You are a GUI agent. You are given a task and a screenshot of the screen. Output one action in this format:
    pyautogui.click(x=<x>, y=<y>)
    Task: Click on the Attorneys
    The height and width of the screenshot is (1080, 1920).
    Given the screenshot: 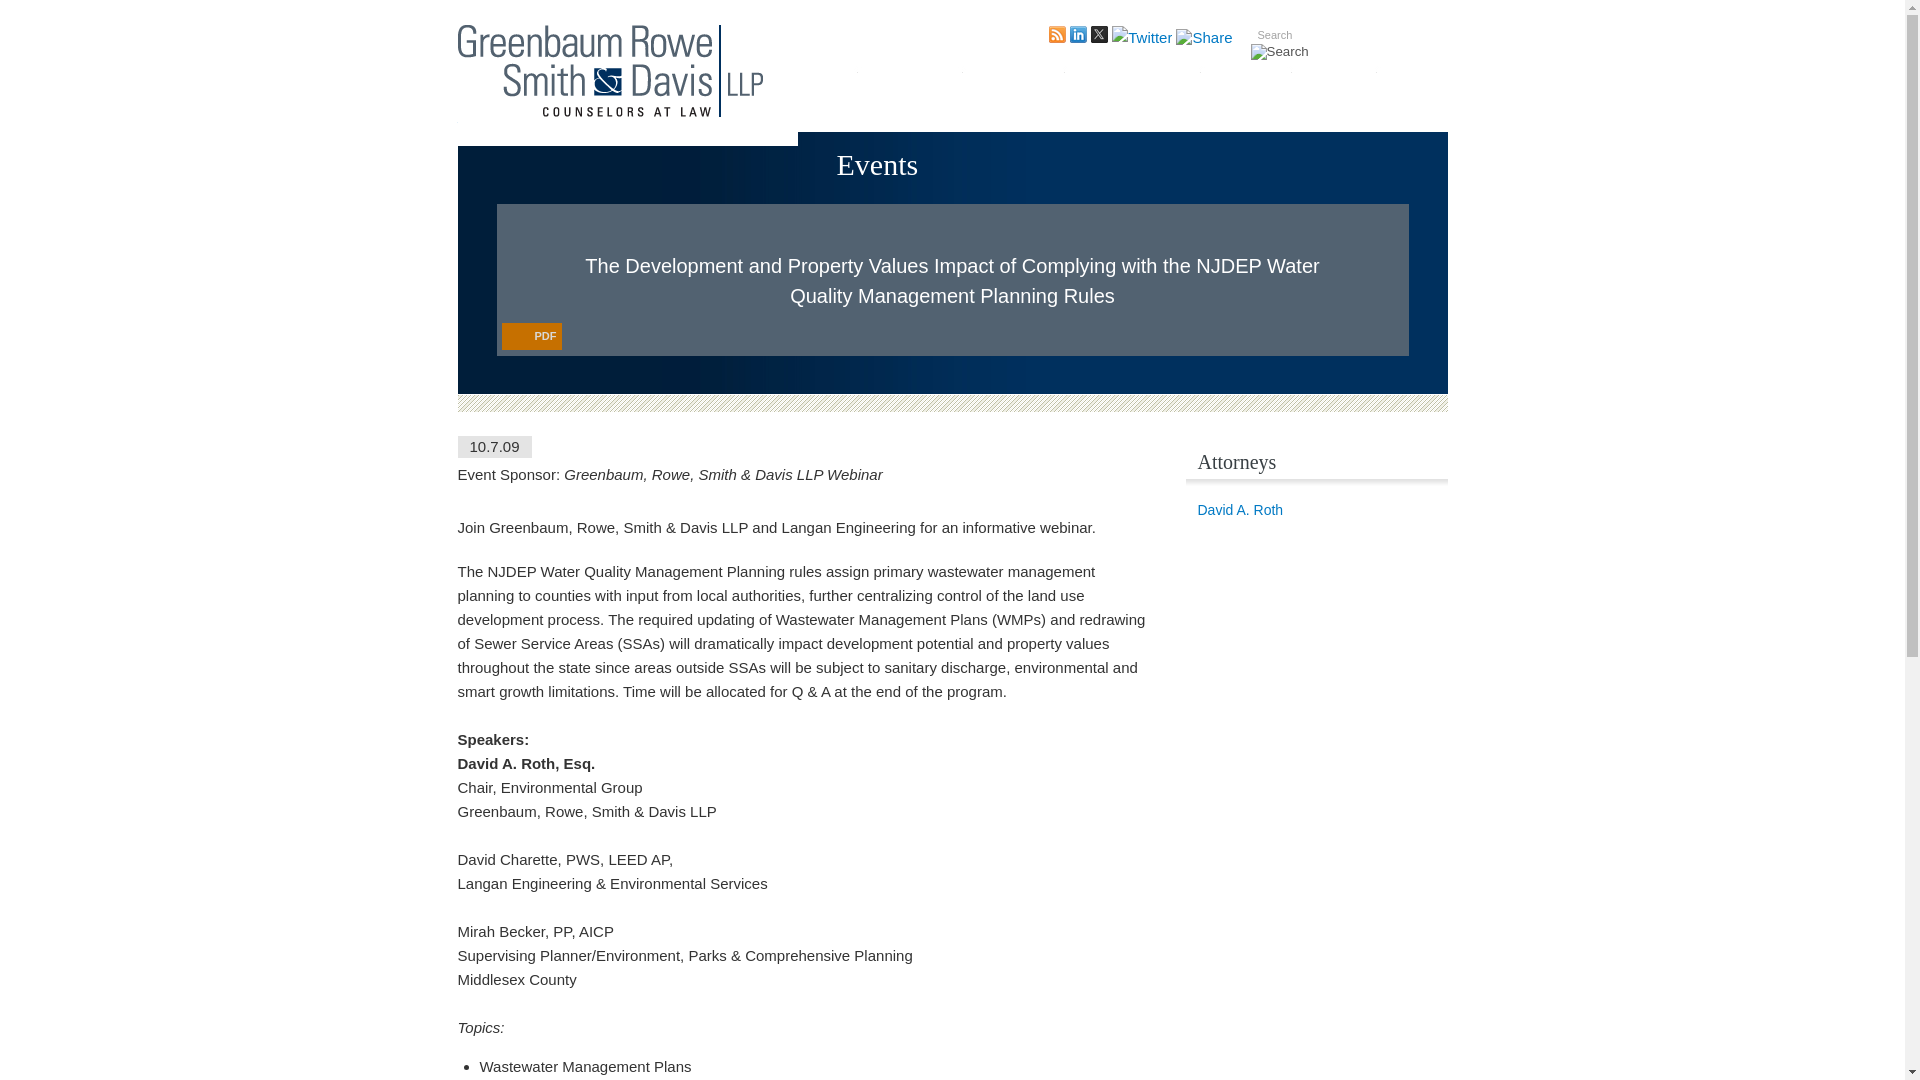 What is the action you would take?
    pyautogui.click(x=909, y=80)
    